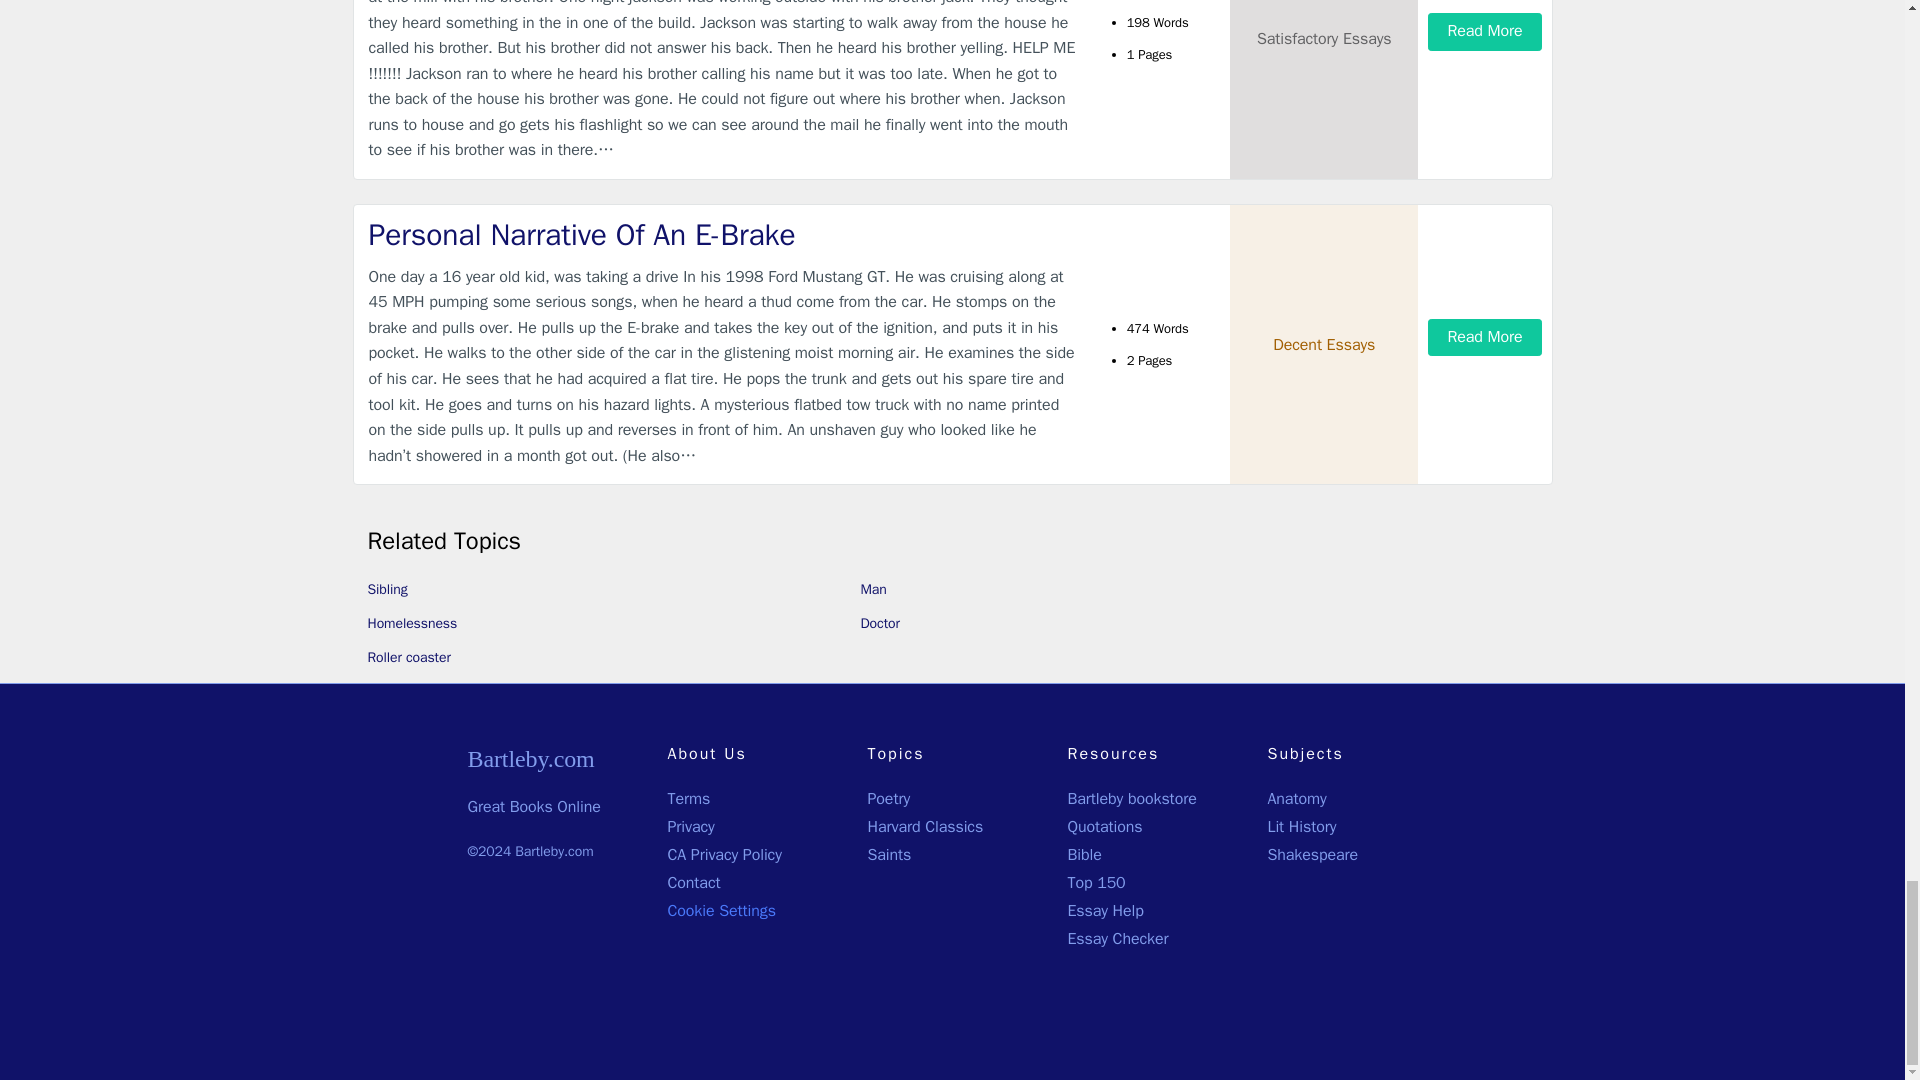  I want to click on Sibling, so click(388, 590).